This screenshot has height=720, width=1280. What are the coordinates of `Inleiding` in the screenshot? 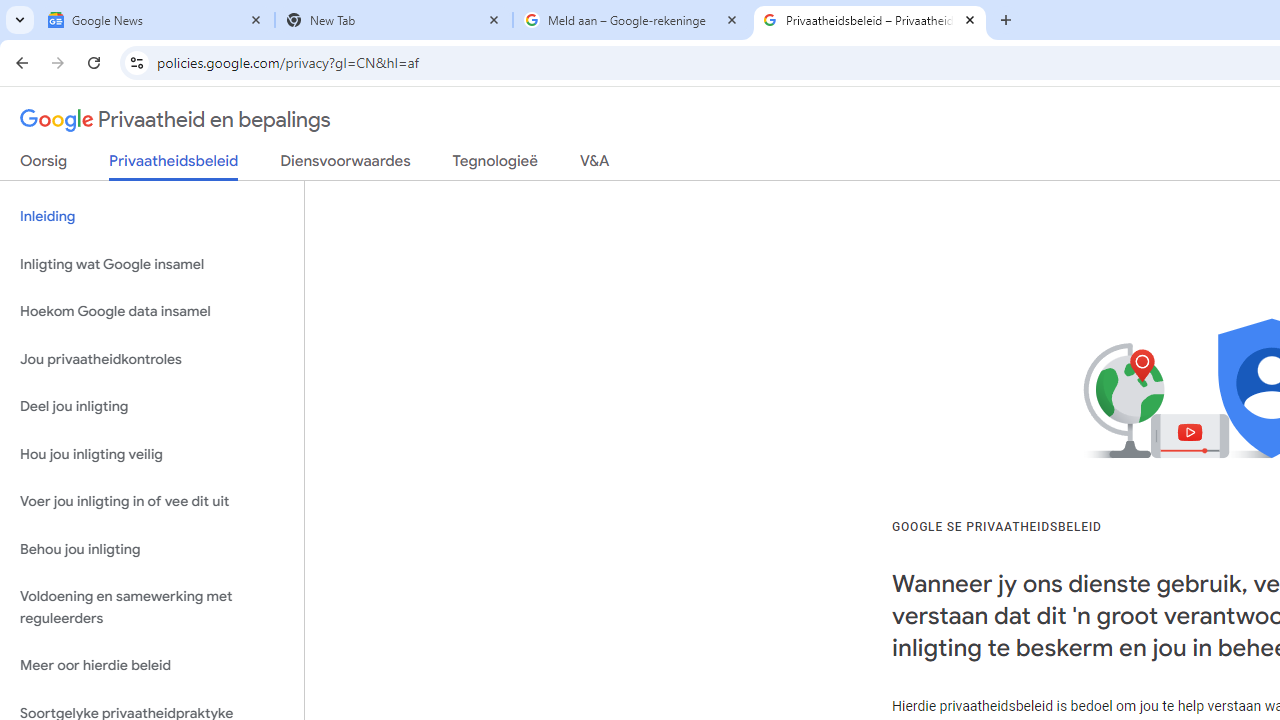 It's located at (152, 216).